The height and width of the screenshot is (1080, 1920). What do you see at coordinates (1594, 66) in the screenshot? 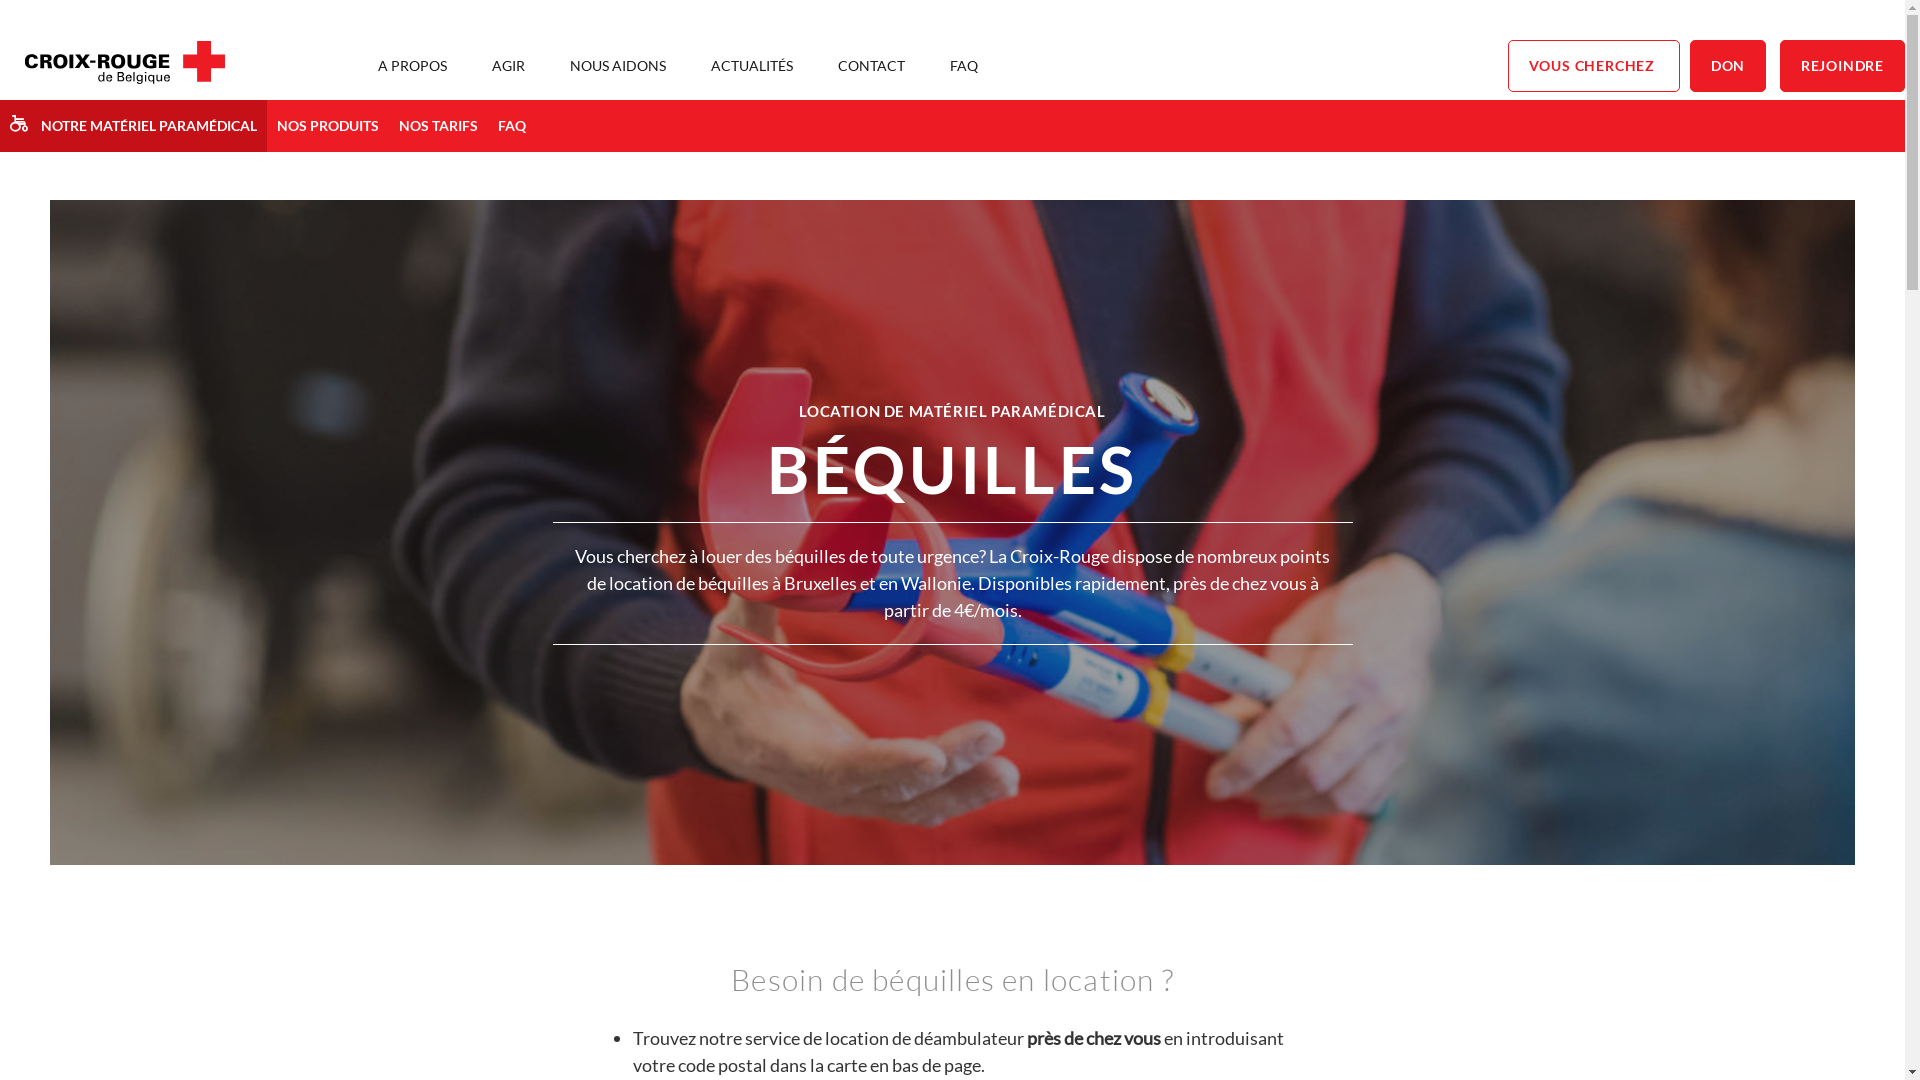
I see `VOUS CHERCHEZ` at bounding box center [1594, 66].